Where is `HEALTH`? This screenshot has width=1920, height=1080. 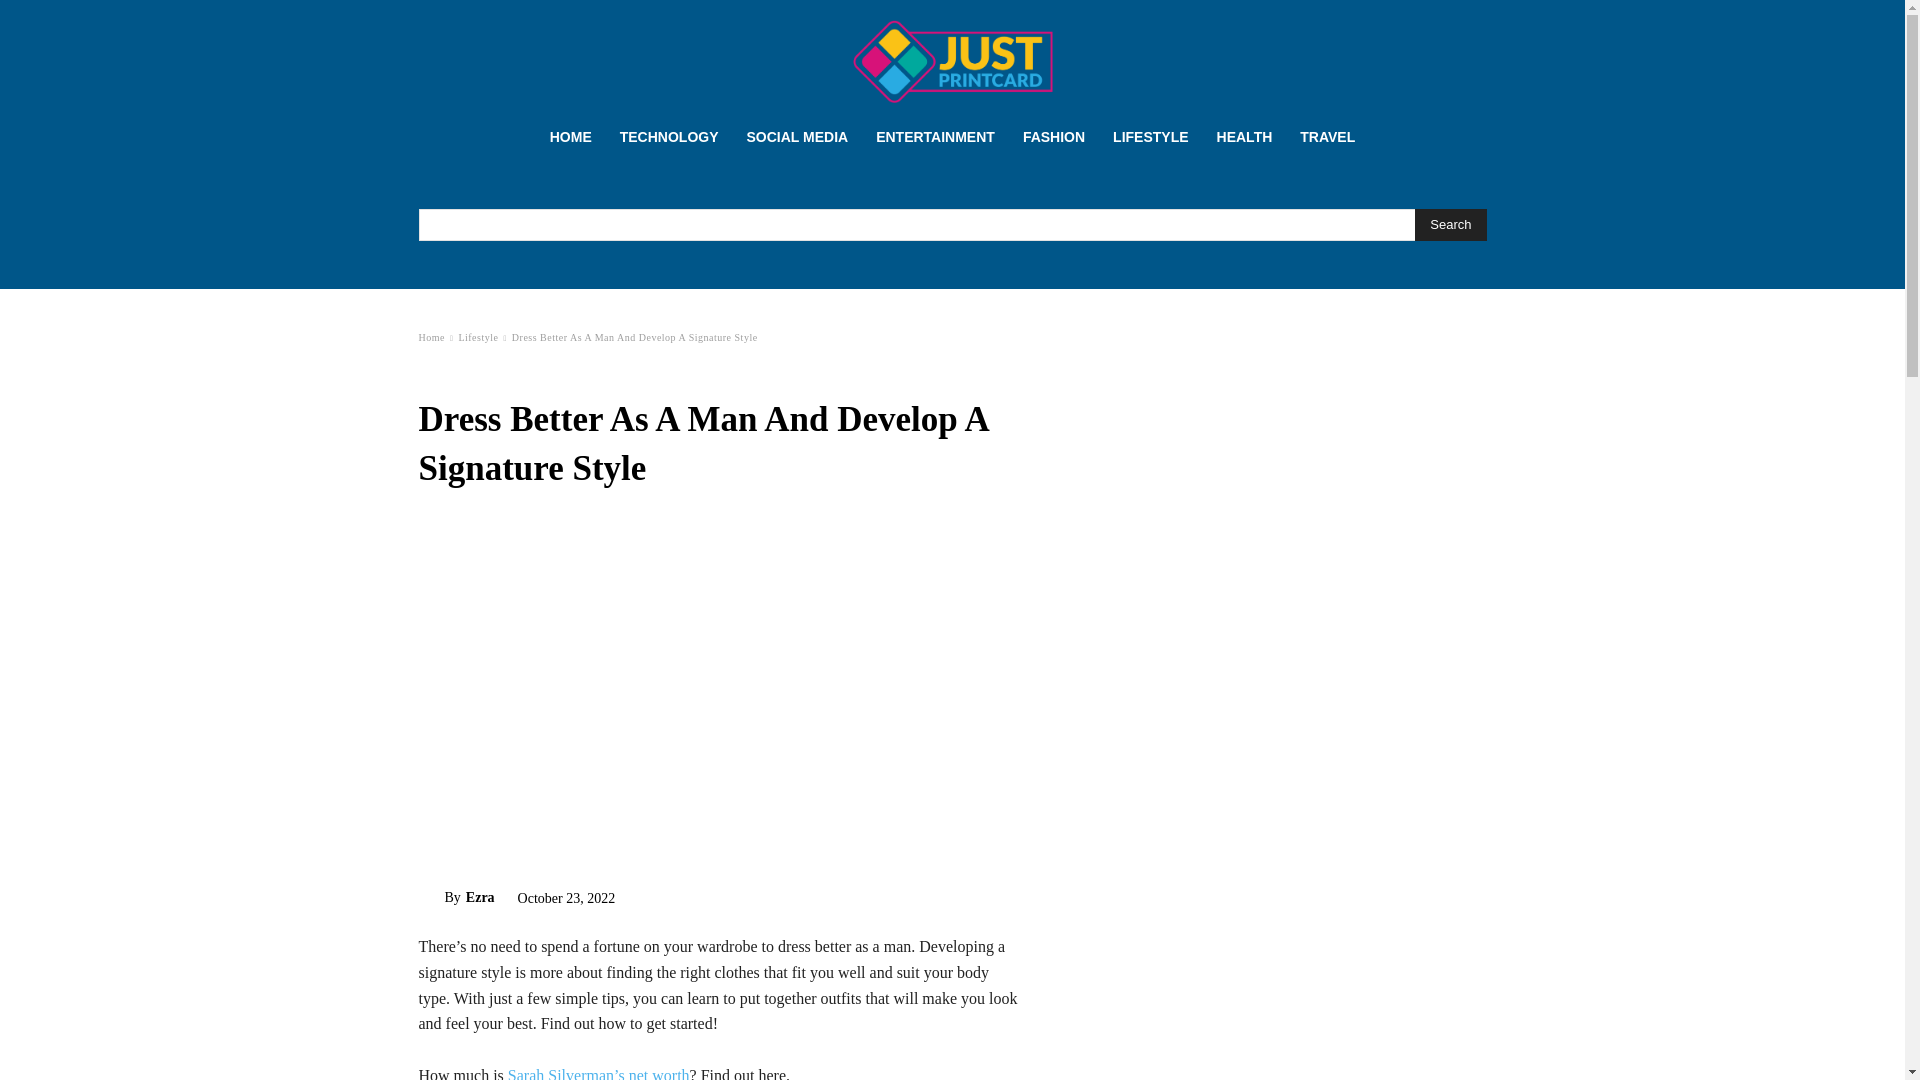 HEALTH is located at coordinates (1244, 136).